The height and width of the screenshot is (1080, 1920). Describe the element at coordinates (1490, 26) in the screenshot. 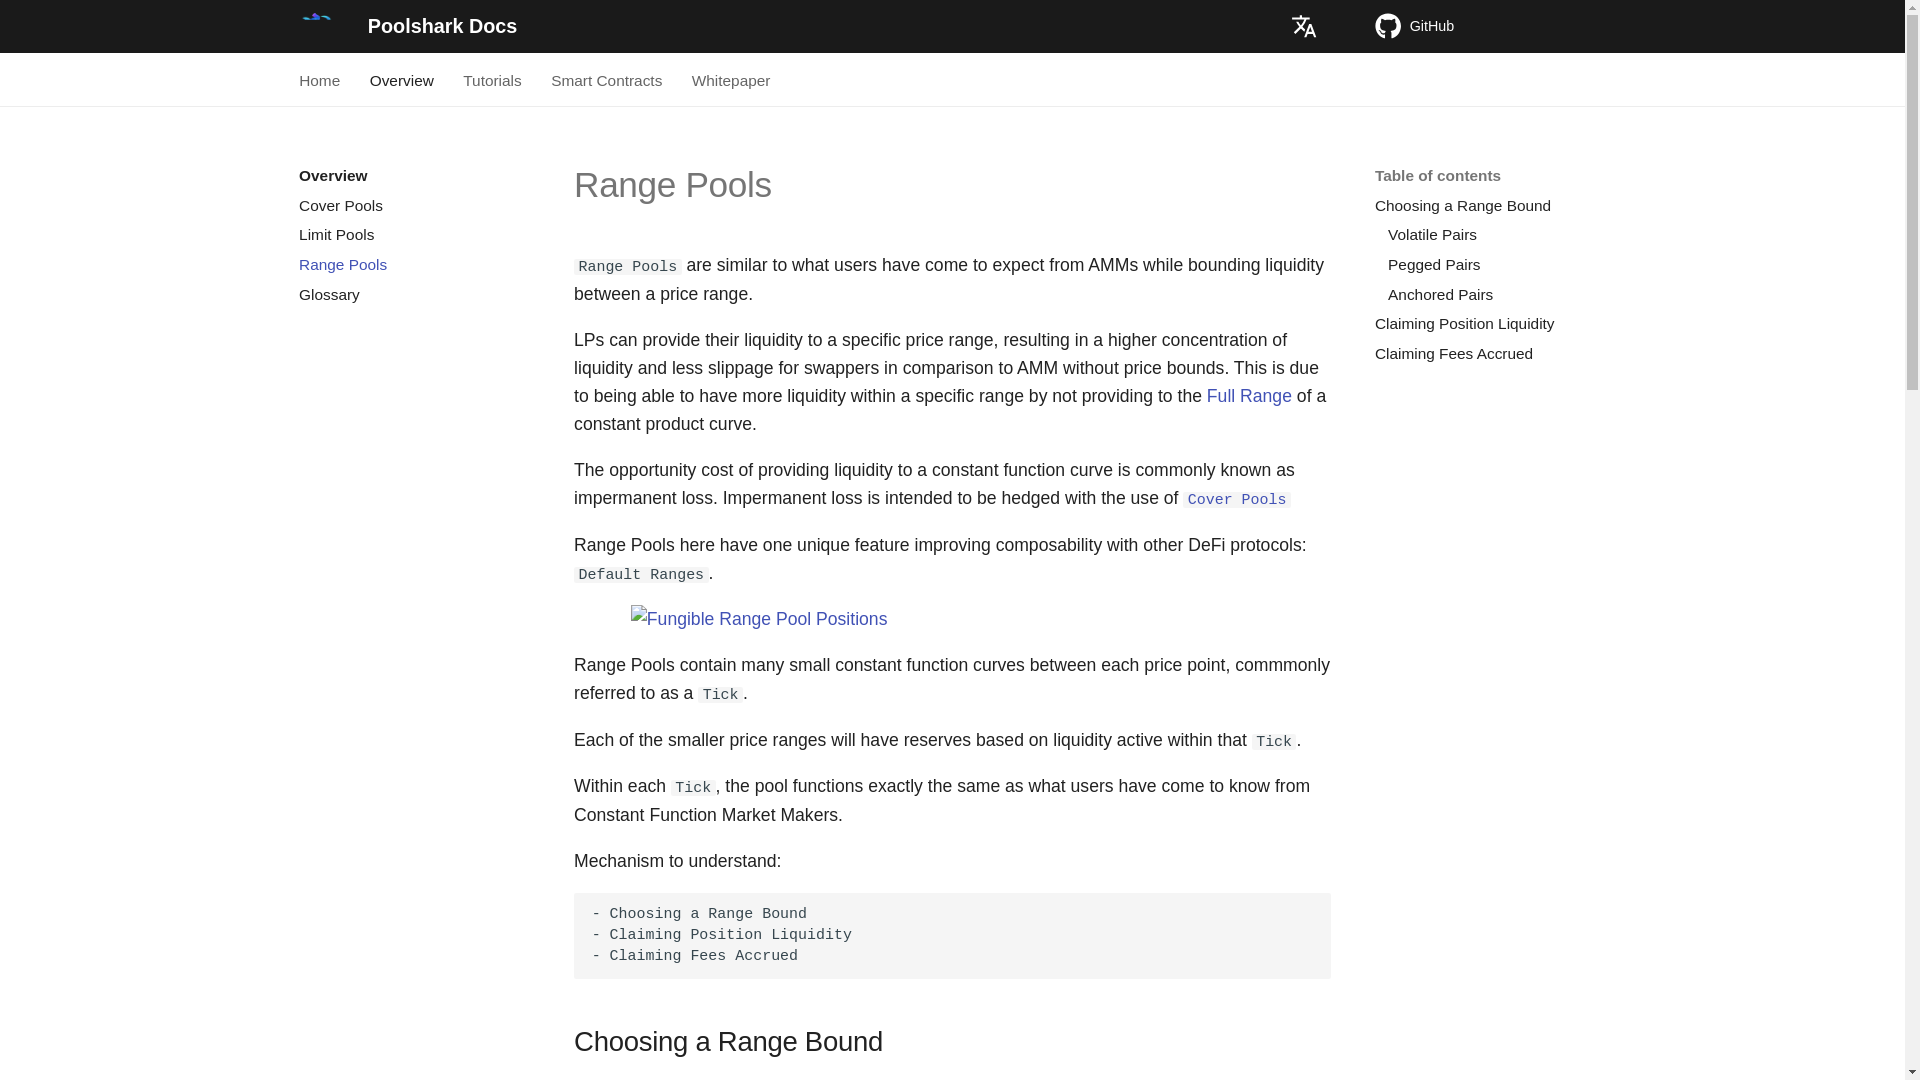

I see `Go to repository` at that location.